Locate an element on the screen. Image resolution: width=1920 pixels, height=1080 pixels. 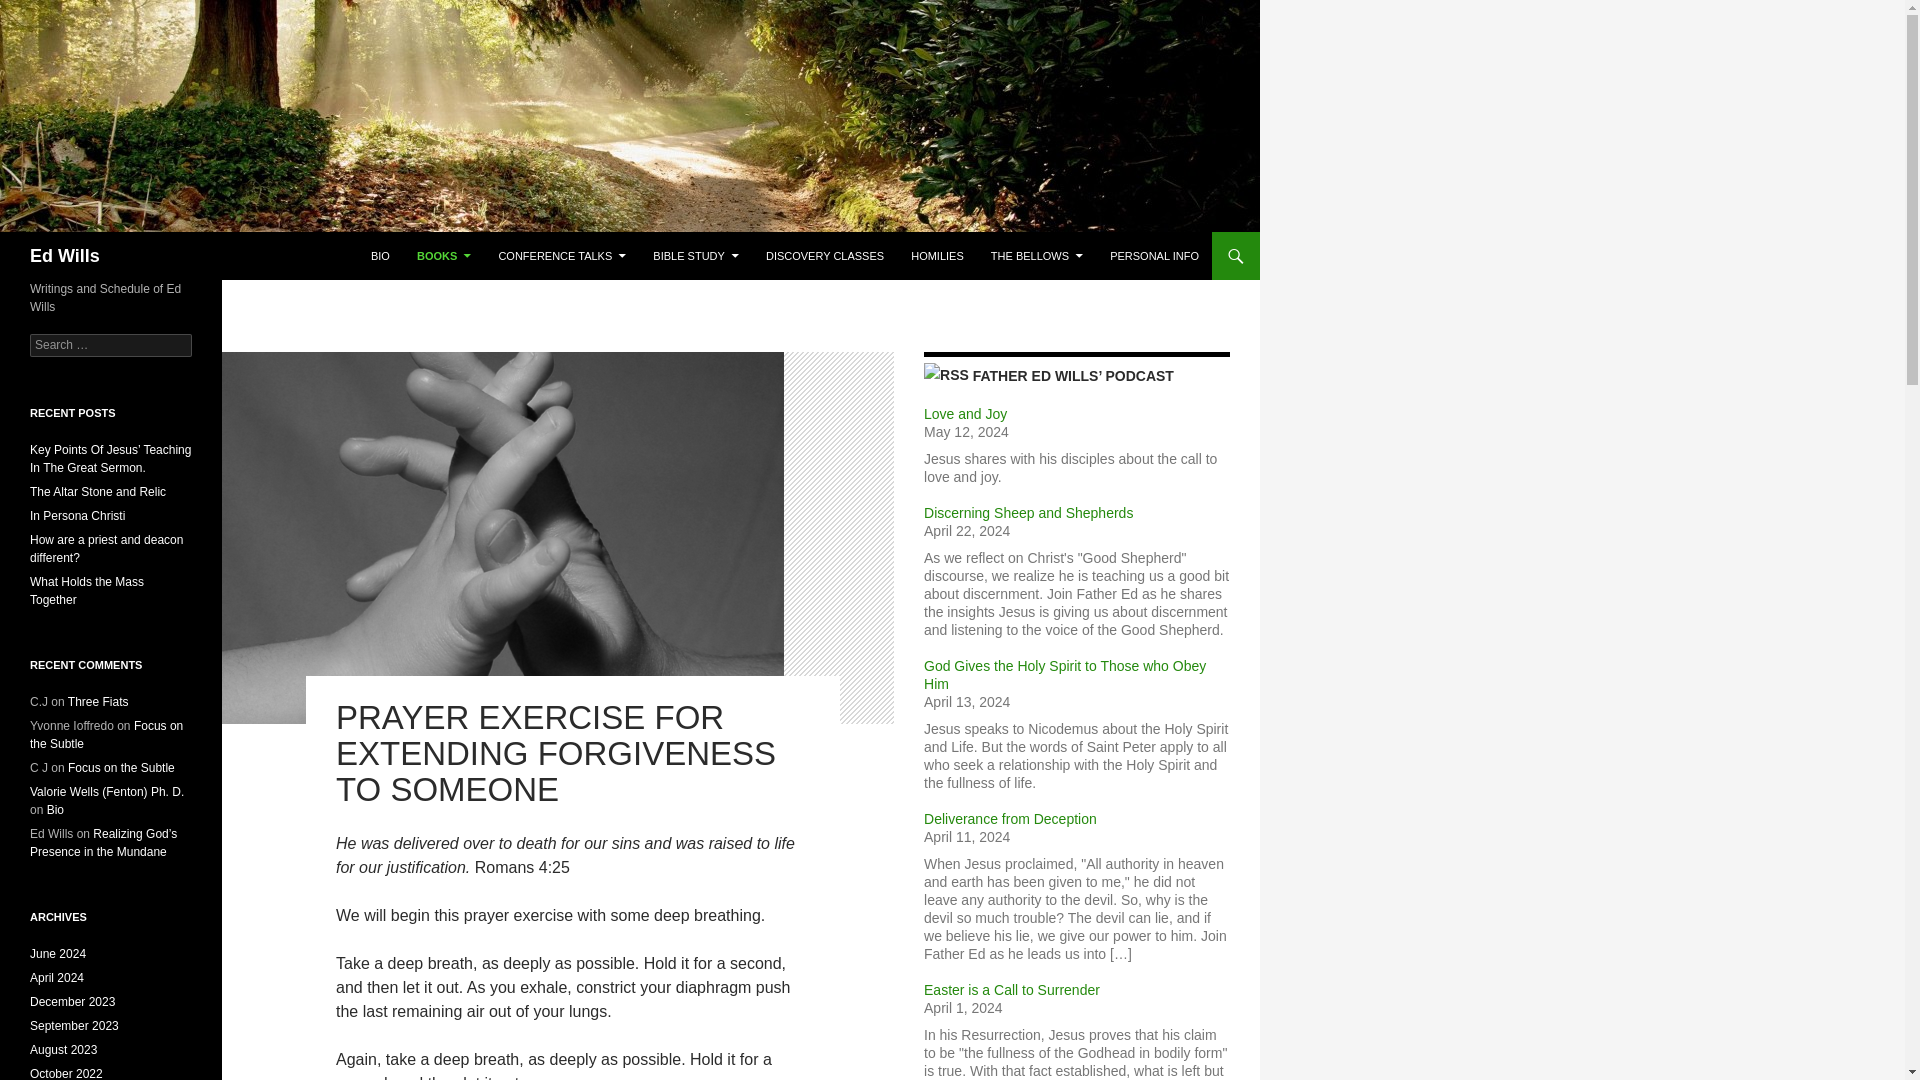
BOOKS is located at coordinates (444, 256).